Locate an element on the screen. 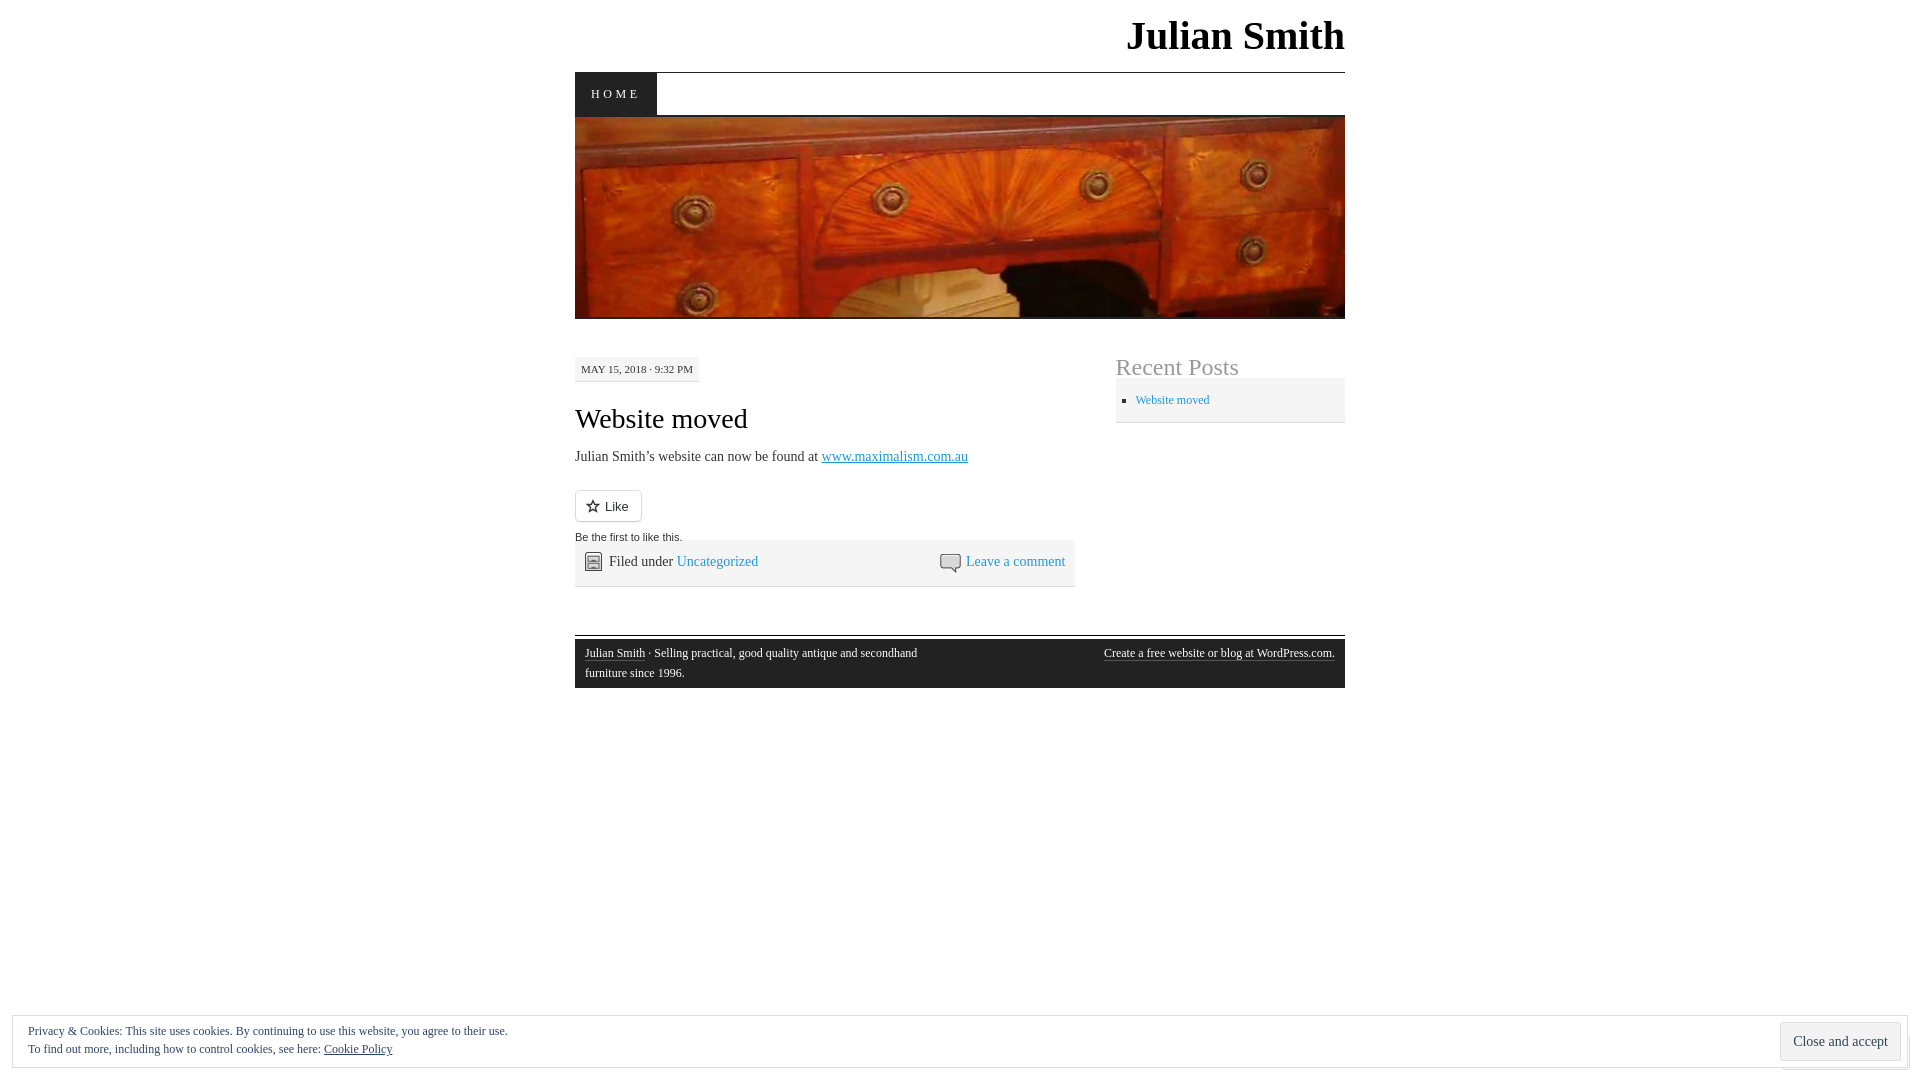 This screenshot has height=1080, width=1920. Close and accept is located at coordinates (1840, 1042).